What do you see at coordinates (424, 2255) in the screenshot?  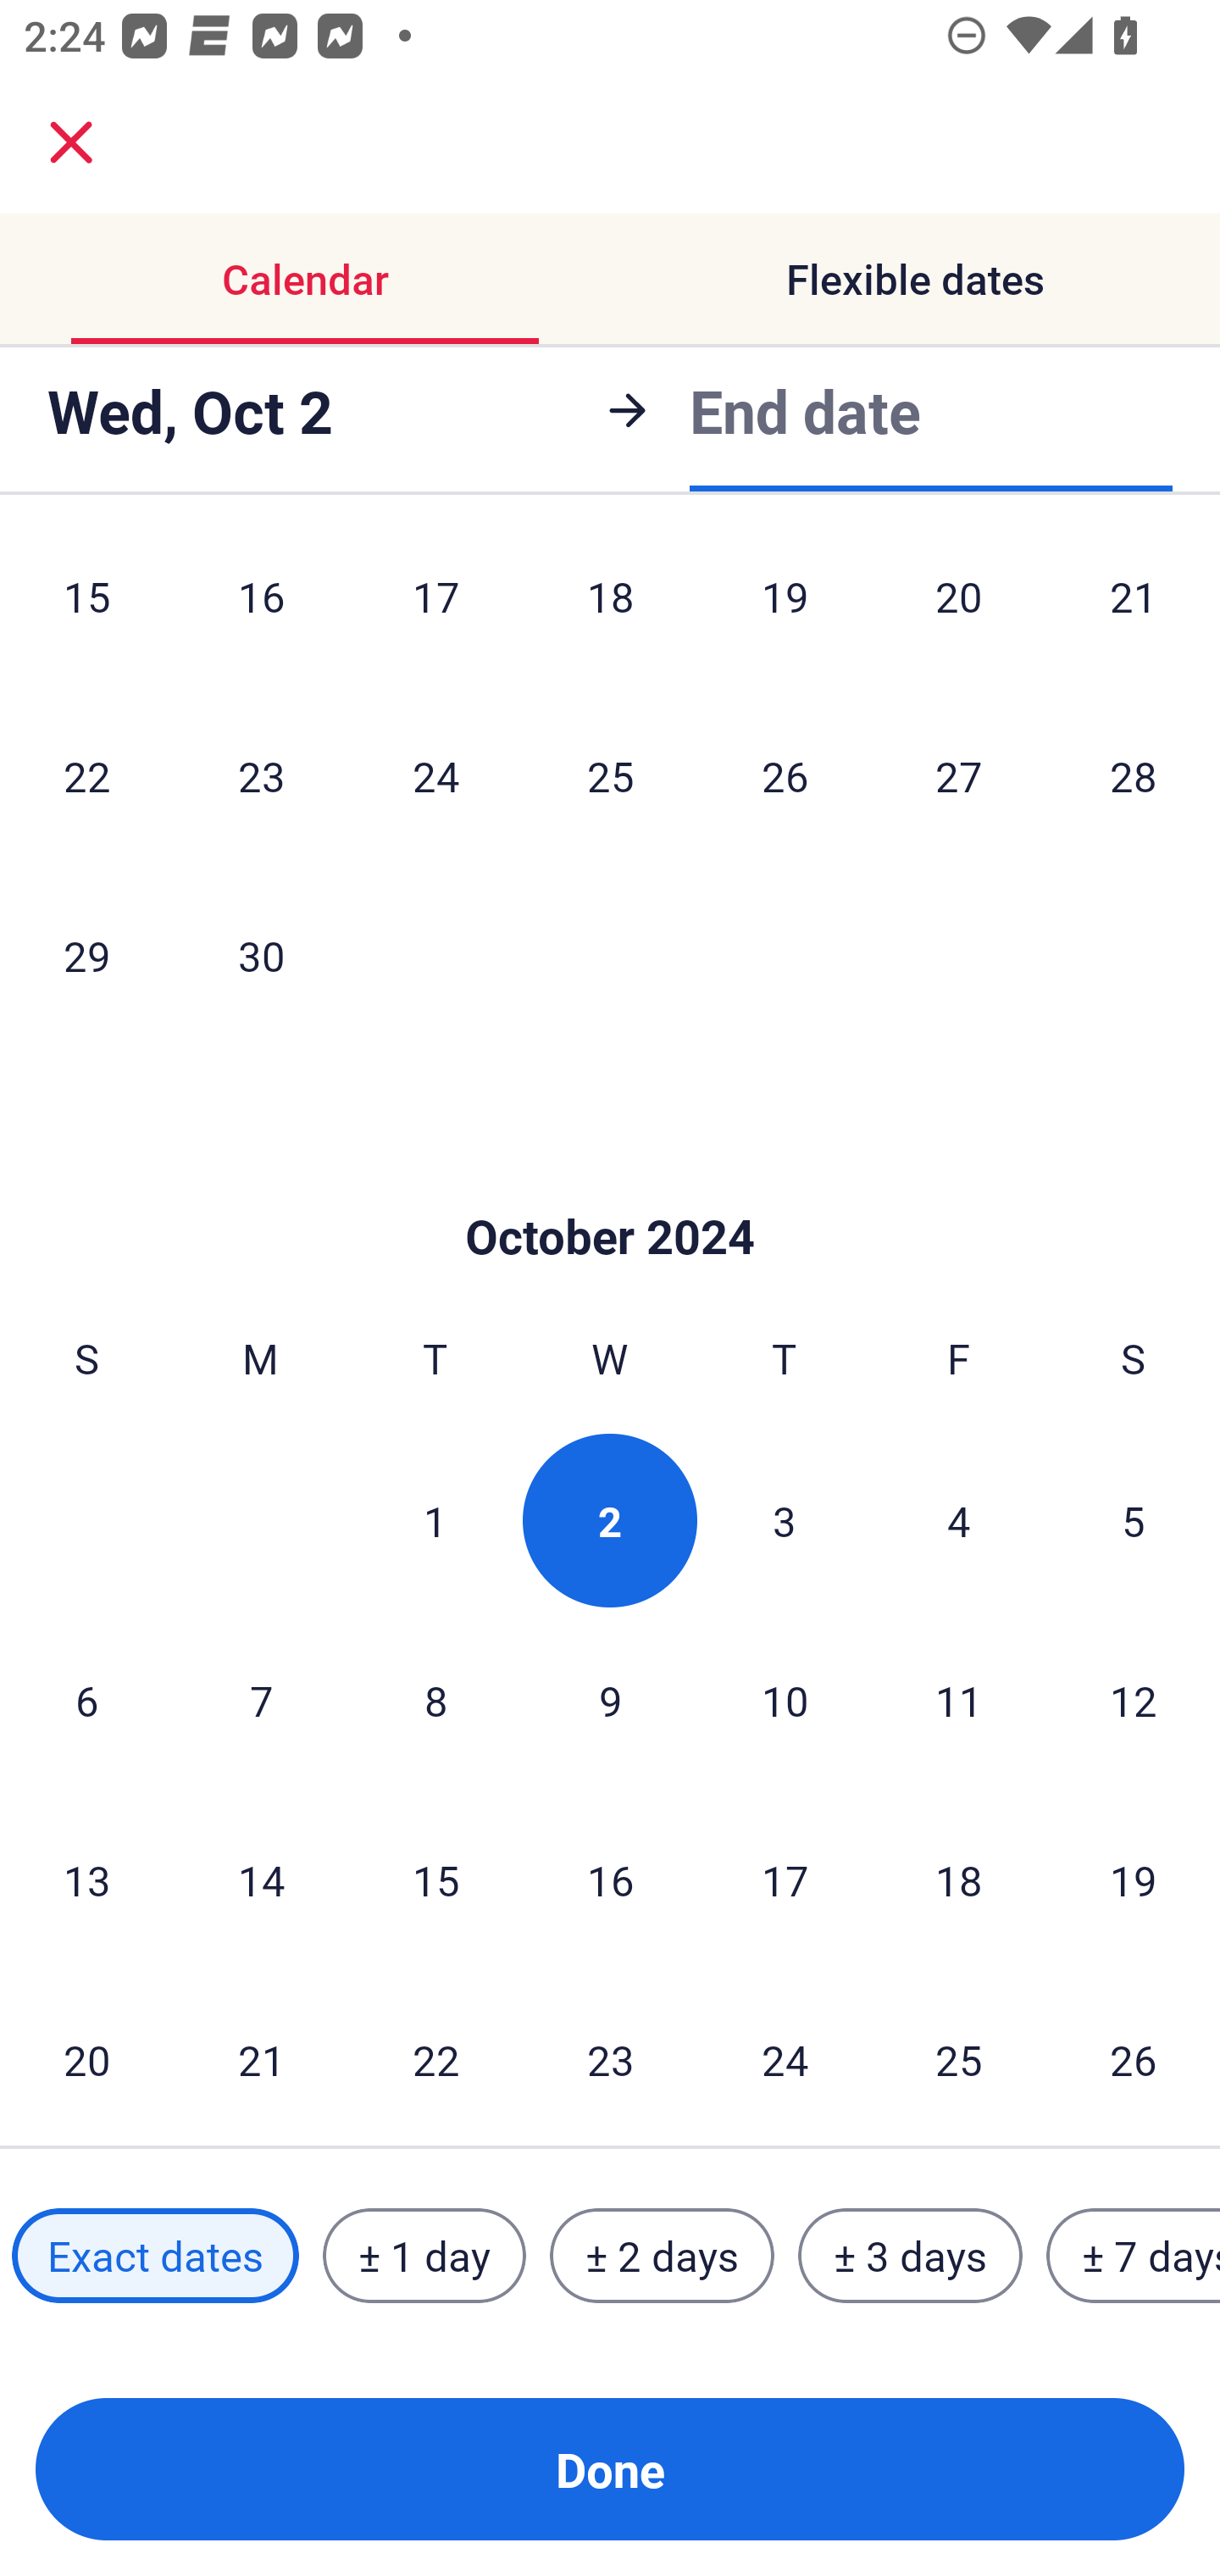 I see `± 1 day` at bounding box center [424, 2255].